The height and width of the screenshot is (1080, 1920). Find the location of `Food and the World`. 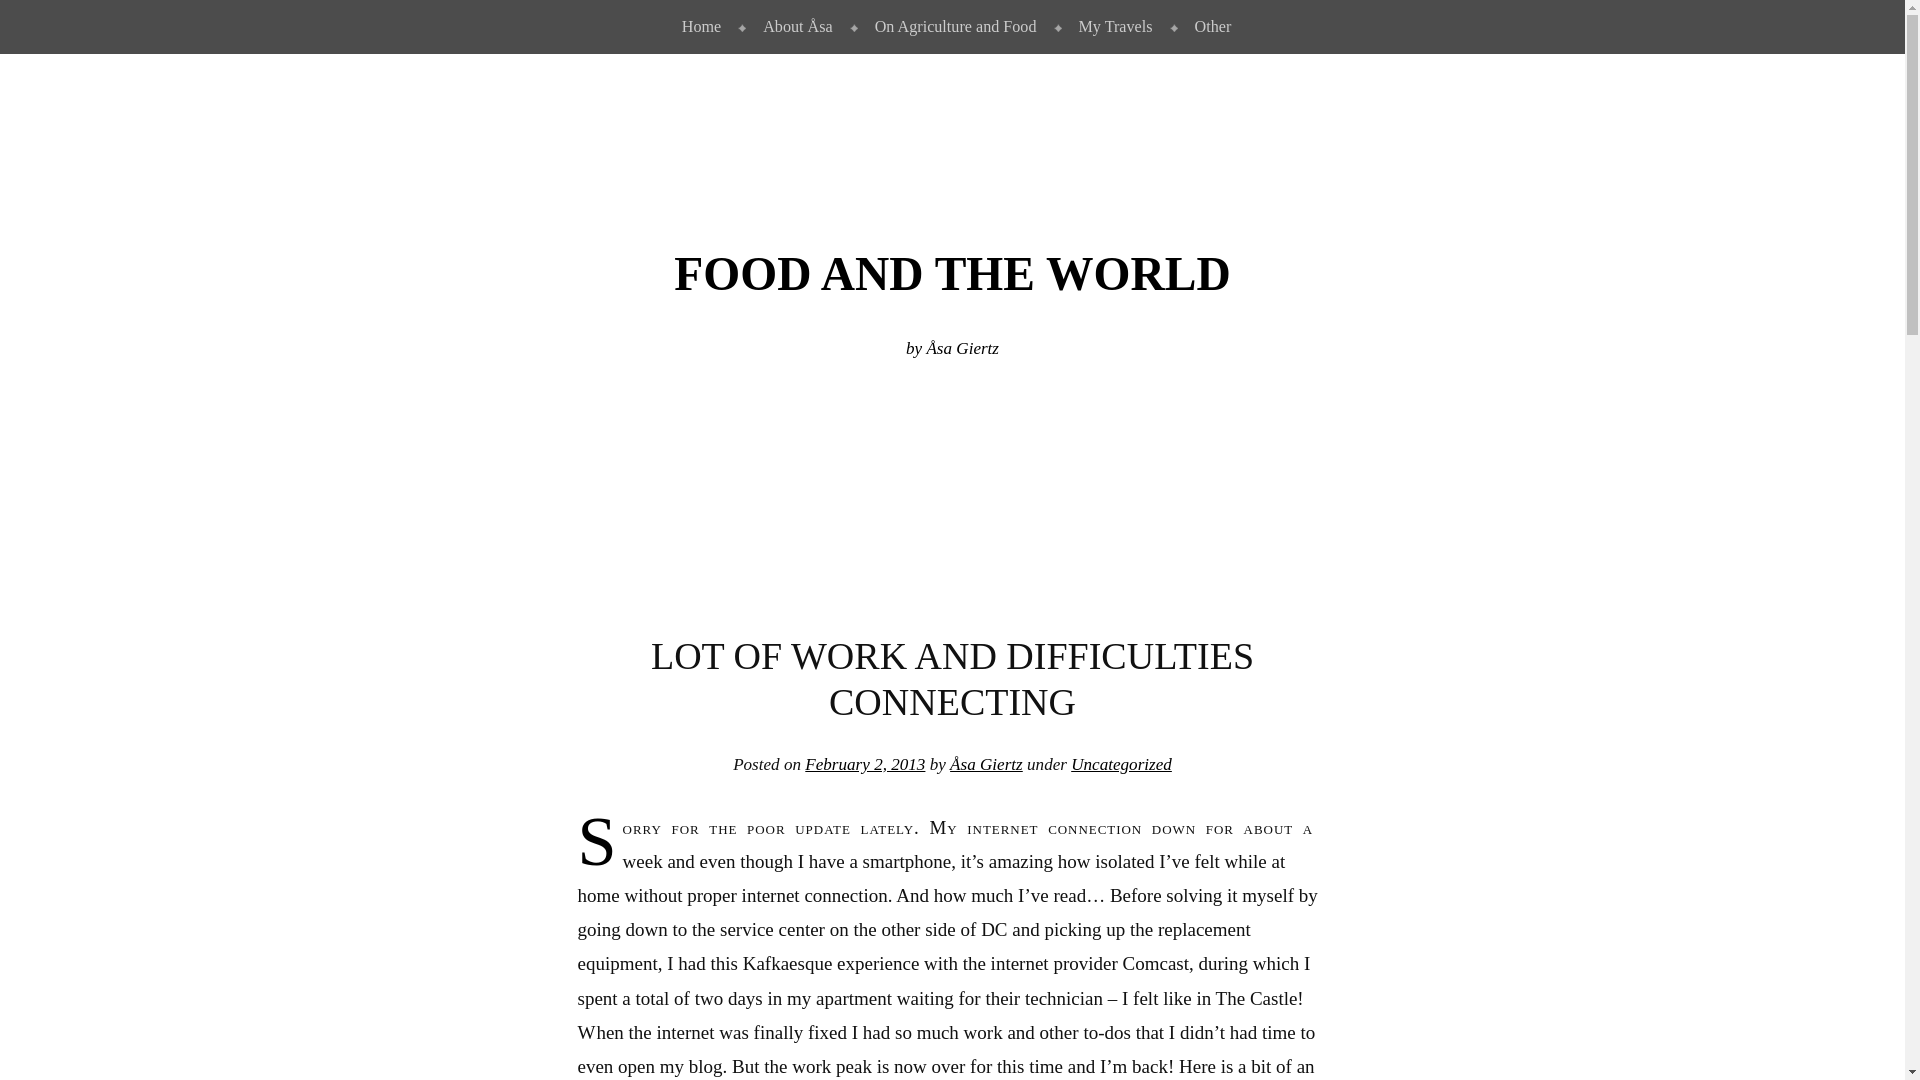

Food and the World is located at coordinates (952, 274).